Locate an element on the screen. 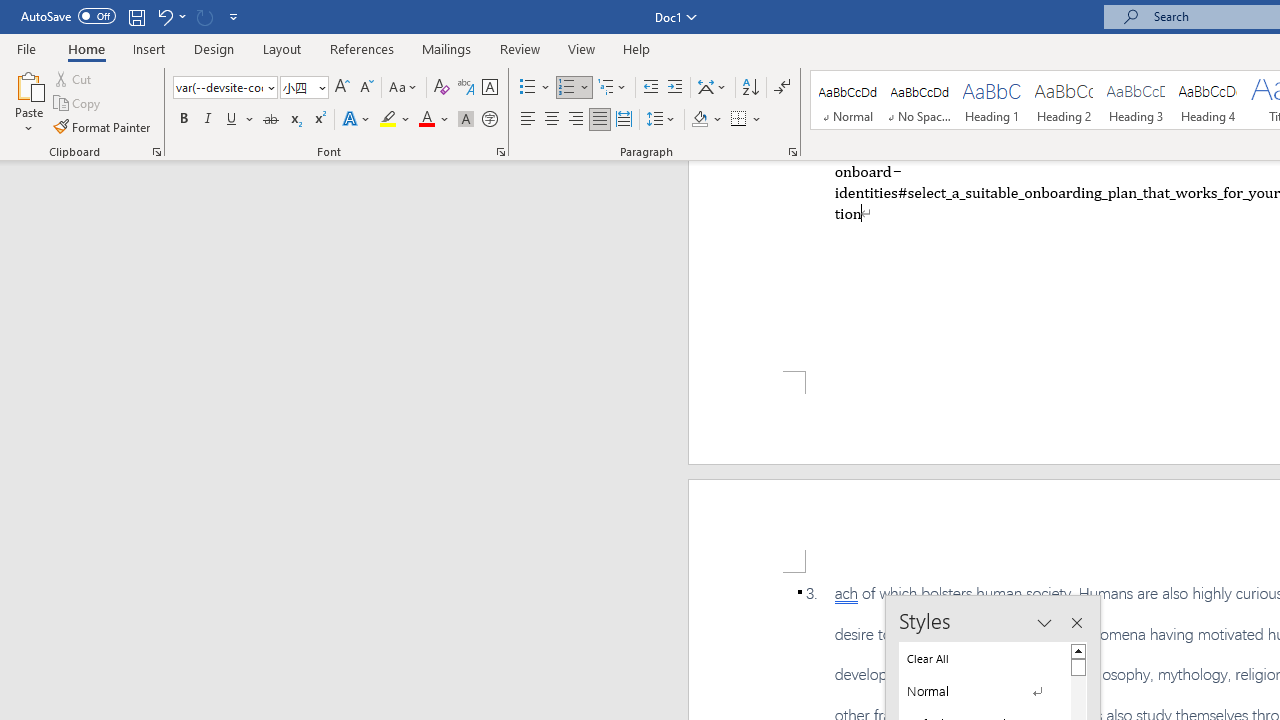  Subscript is located at coordinates (294, 120).